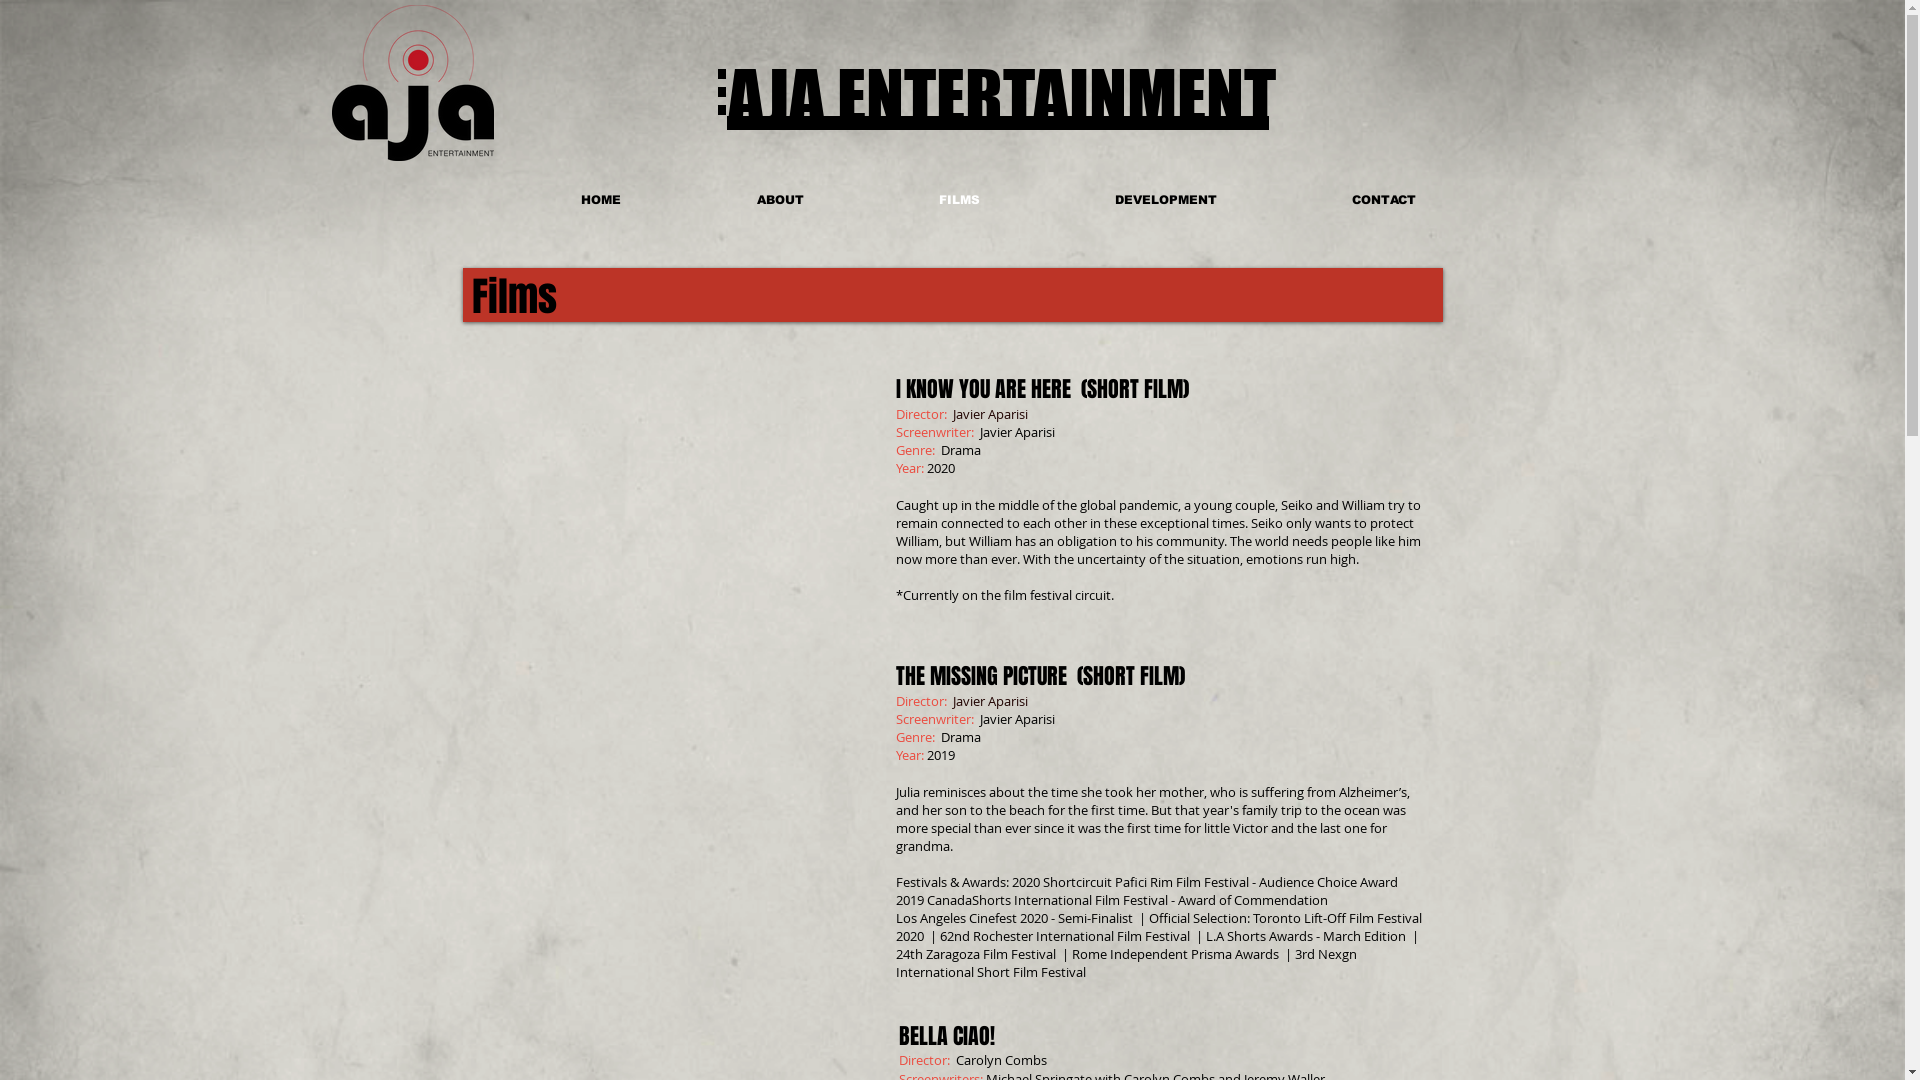 The height and width of the screenshot is (1080, 1920). Describe the element at coordinates (780, 200) in the screenshot. I see `ABOUT` at that location.